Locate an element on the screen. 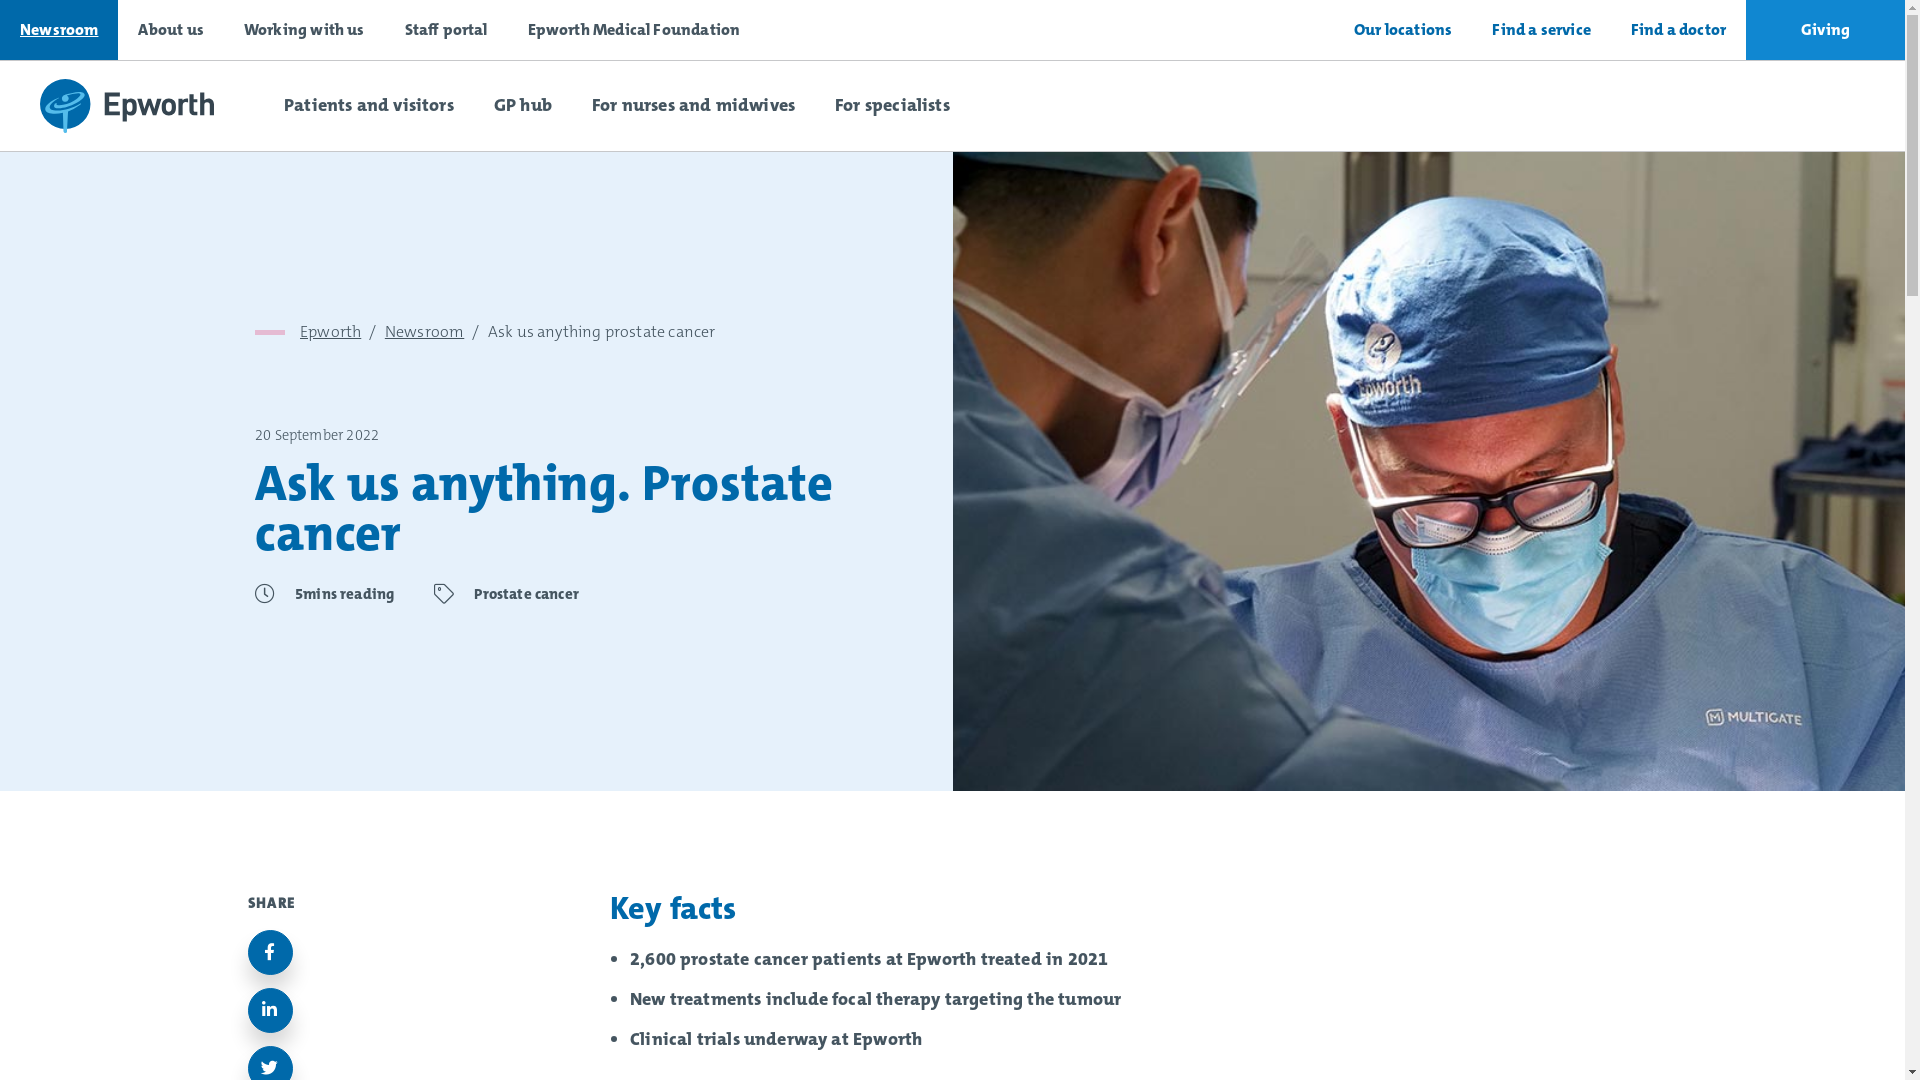  LinkedIn is located at coordinates (270, 1010).